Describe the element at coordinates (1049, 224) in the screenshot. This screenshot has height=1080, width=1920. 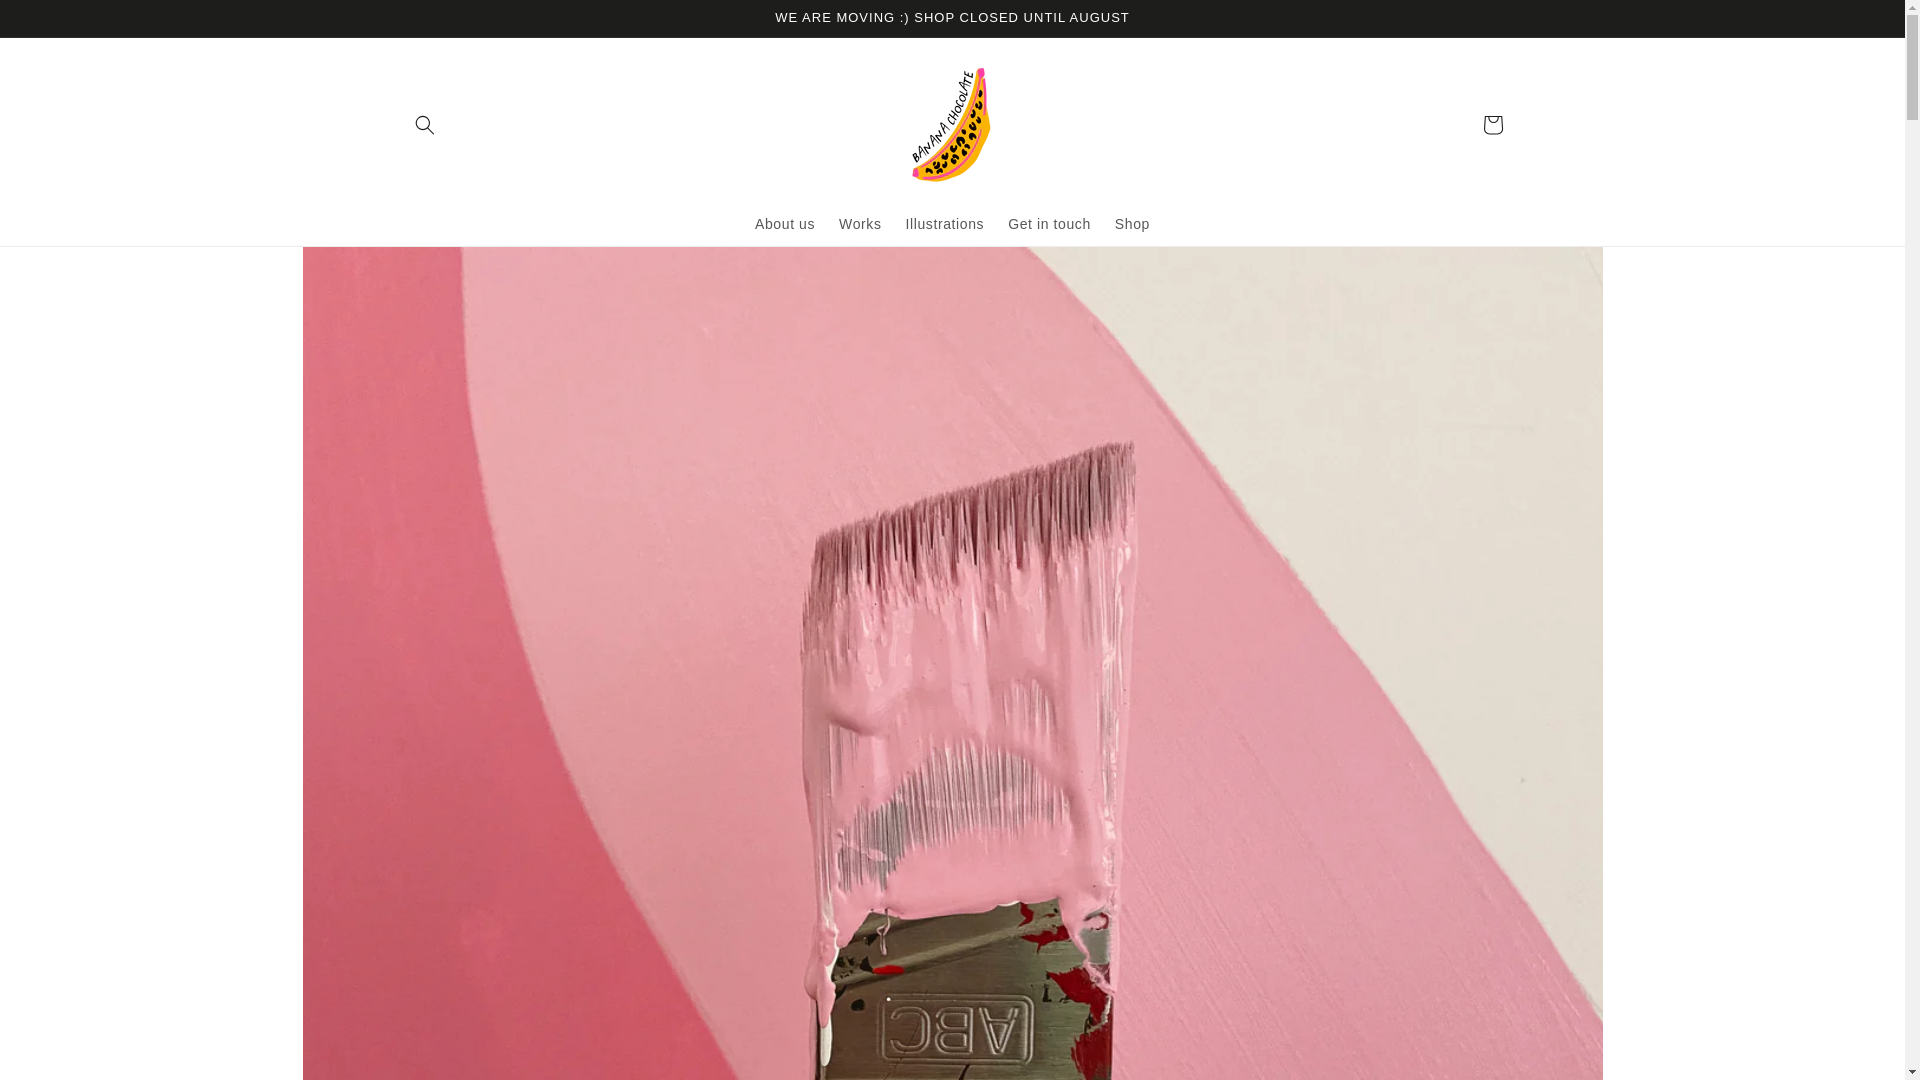
I see `Get in touch` at that location.